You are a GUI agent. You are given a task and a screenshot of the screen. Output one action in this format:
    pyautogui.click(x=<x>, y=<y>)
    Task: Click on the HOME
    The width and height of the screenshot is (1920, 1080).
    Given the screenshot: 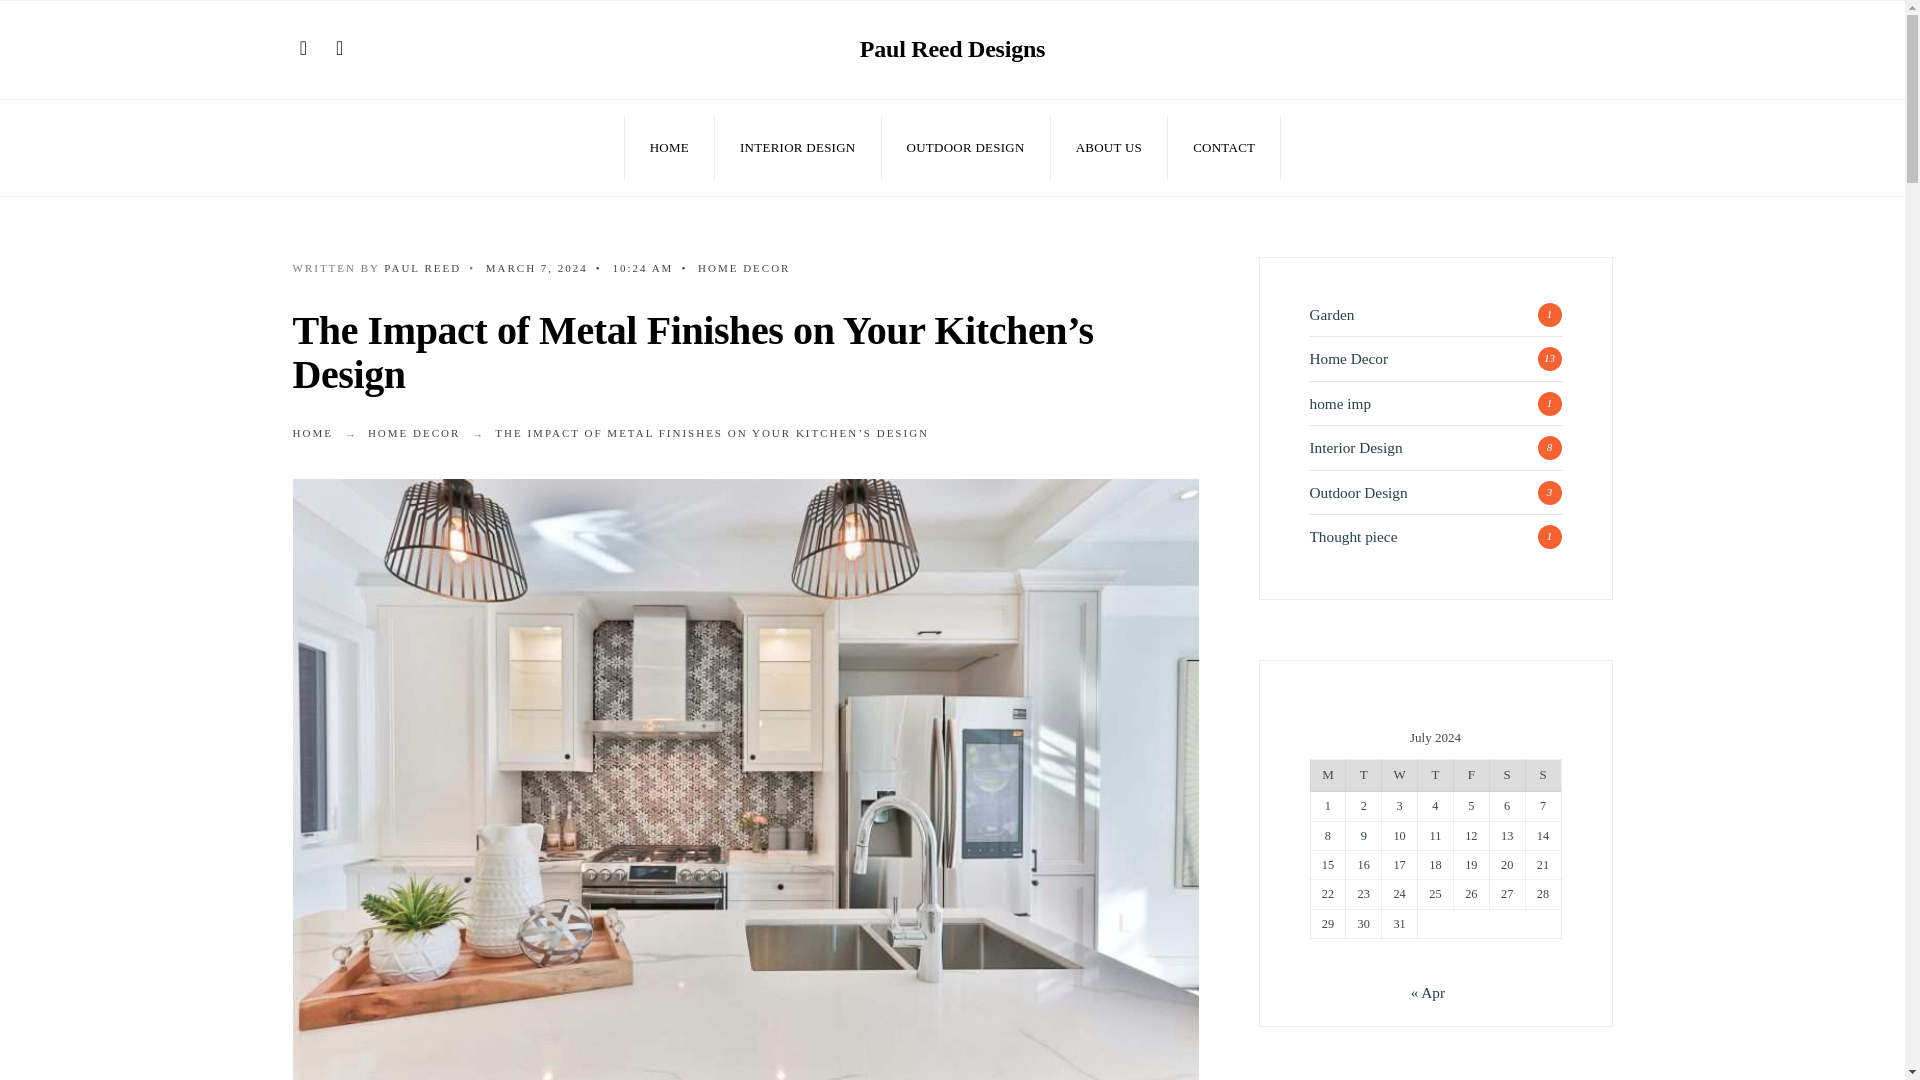 What is the action you would take?
    pyautogui.click(x=312, y=432)
    